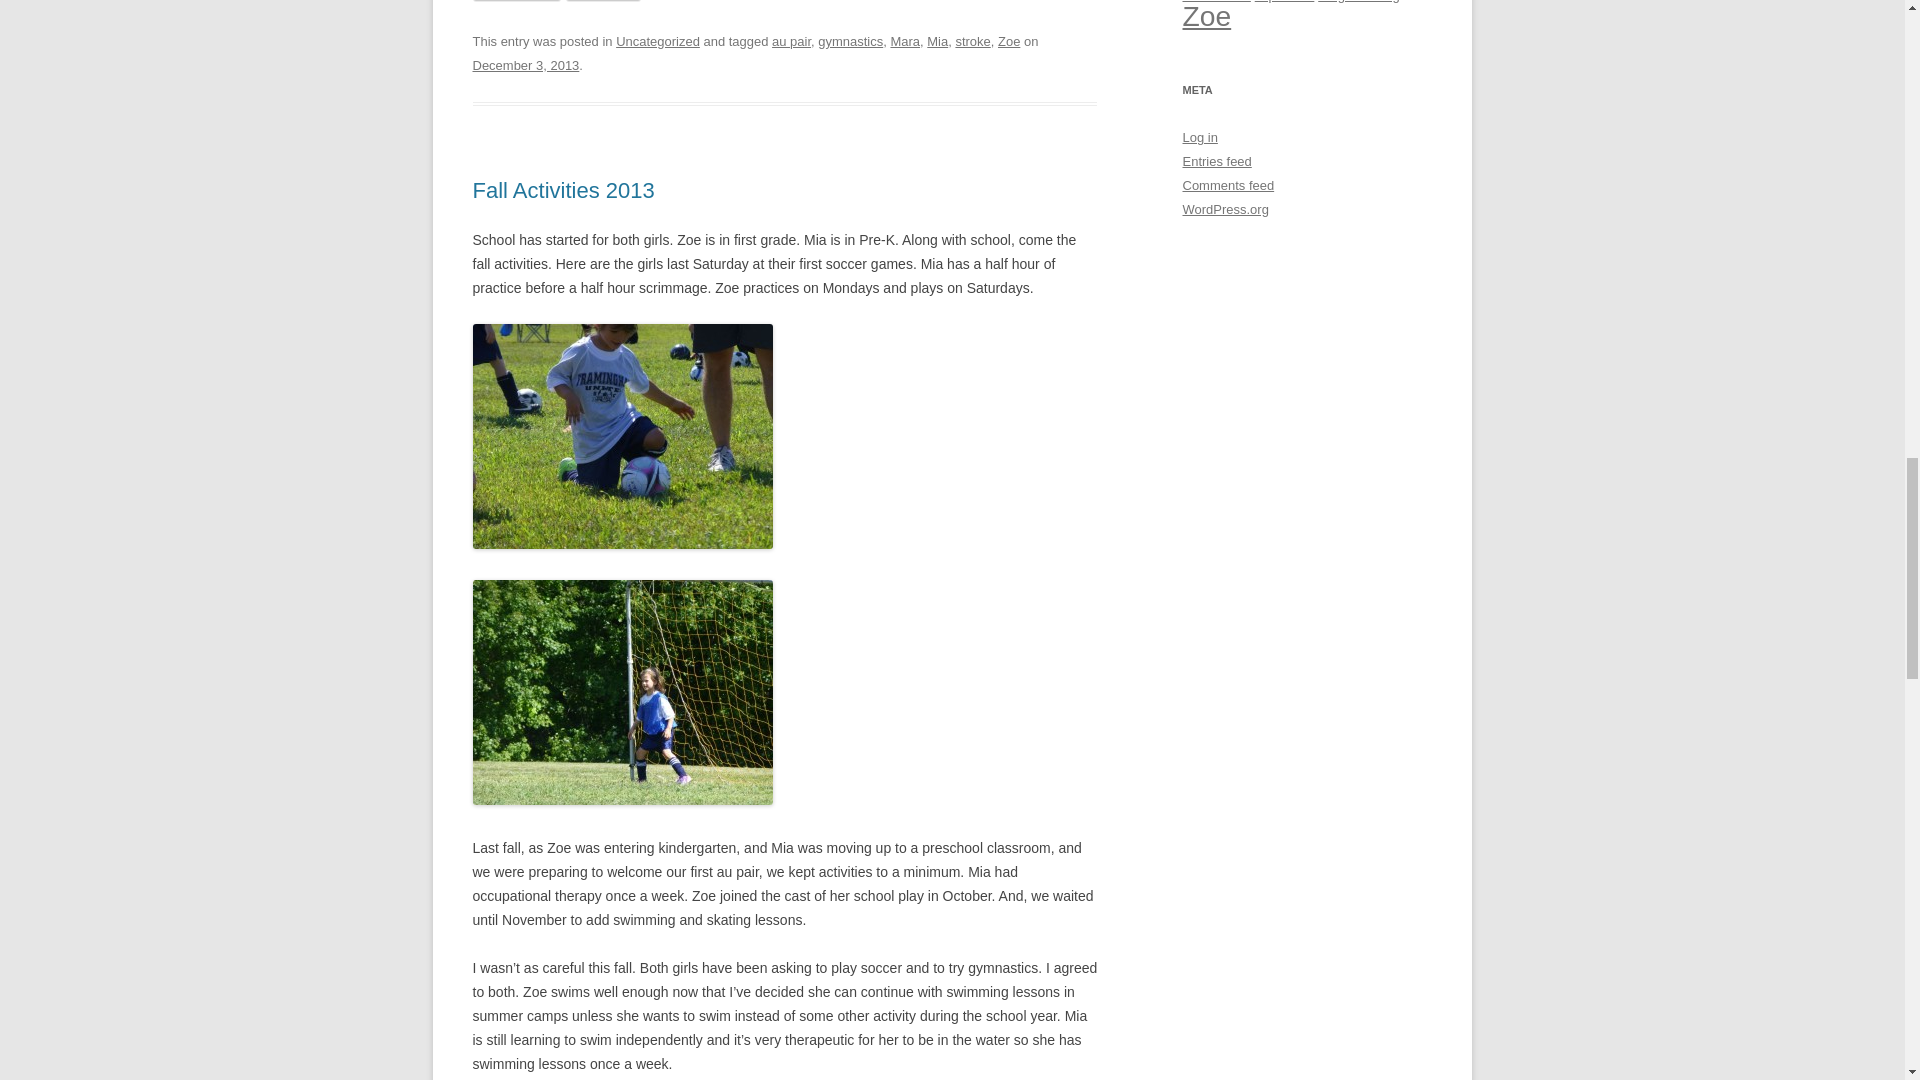  Describe the element at coordinates (972, 40) in the screenshot. I see `stroke` at that location.